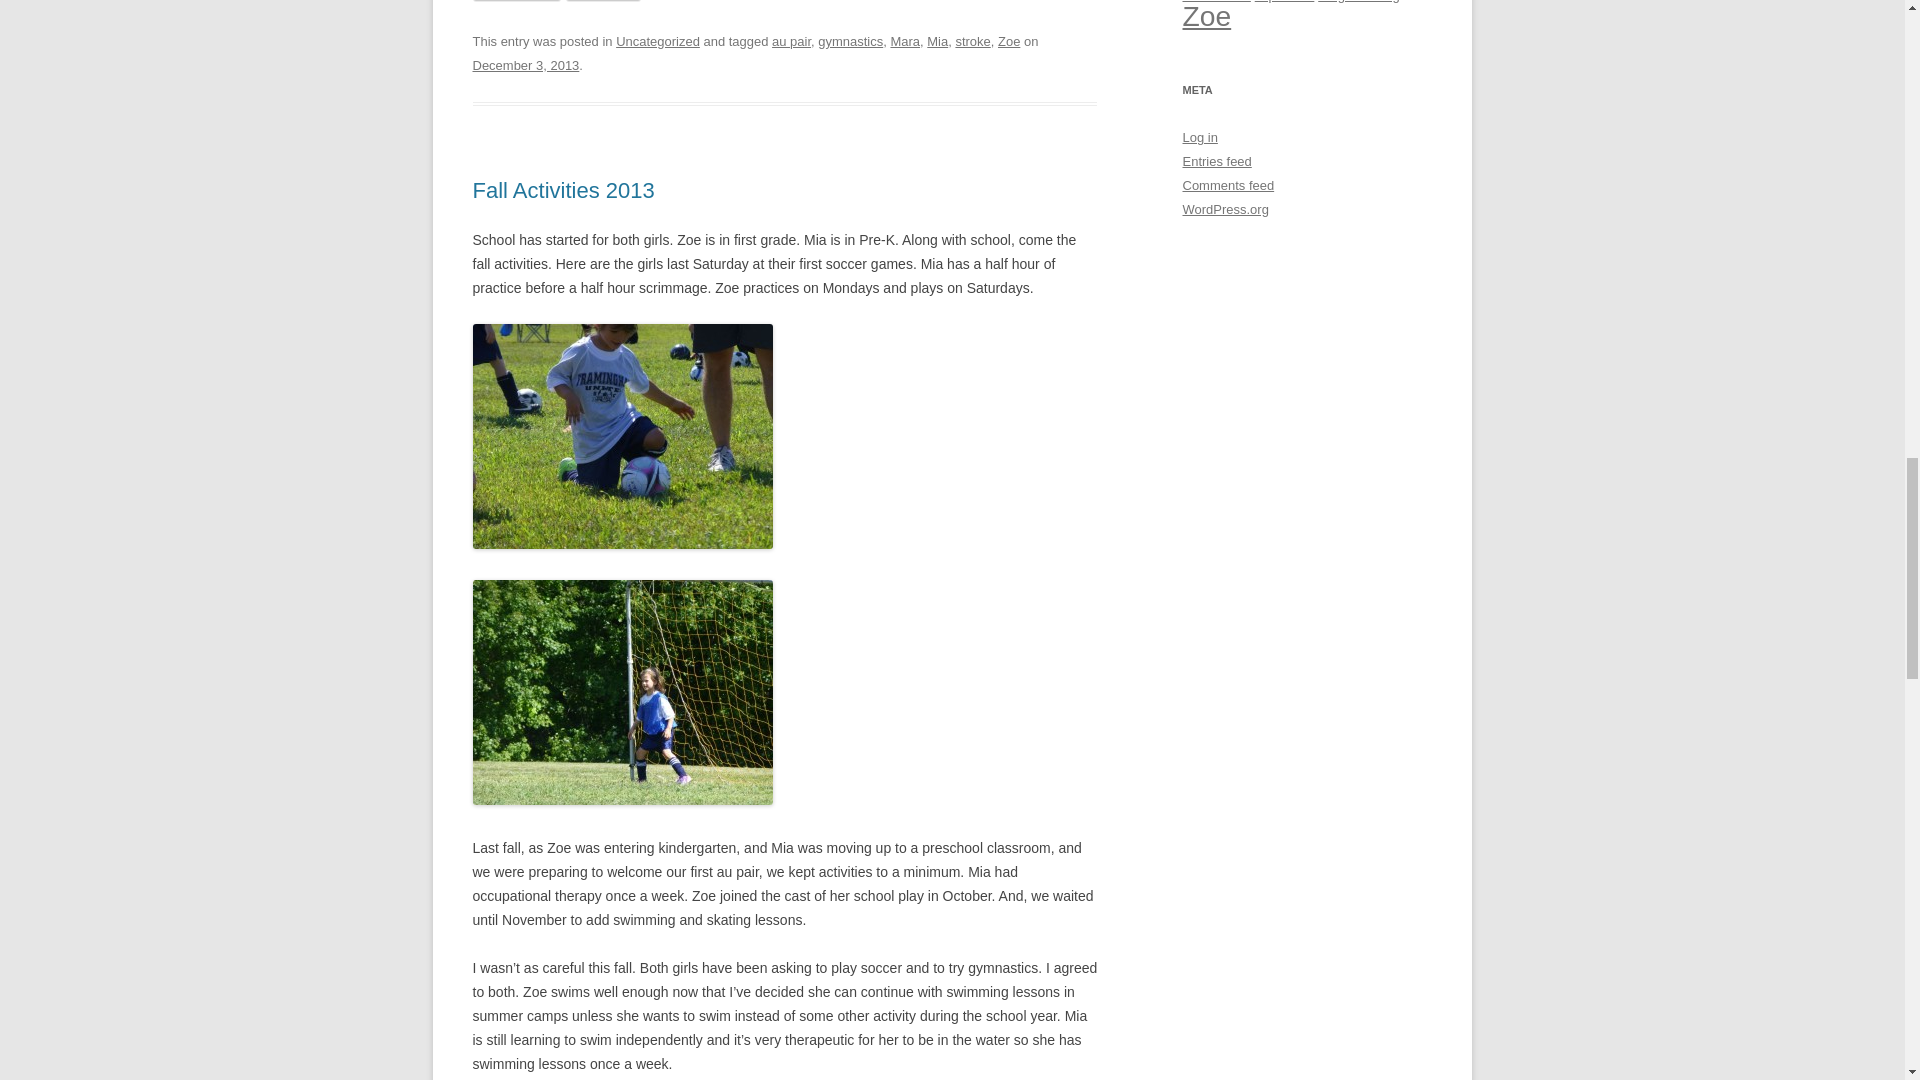  Describe the element at coordinates (972, 40) in the screenshot. I see `stroke` at that location.